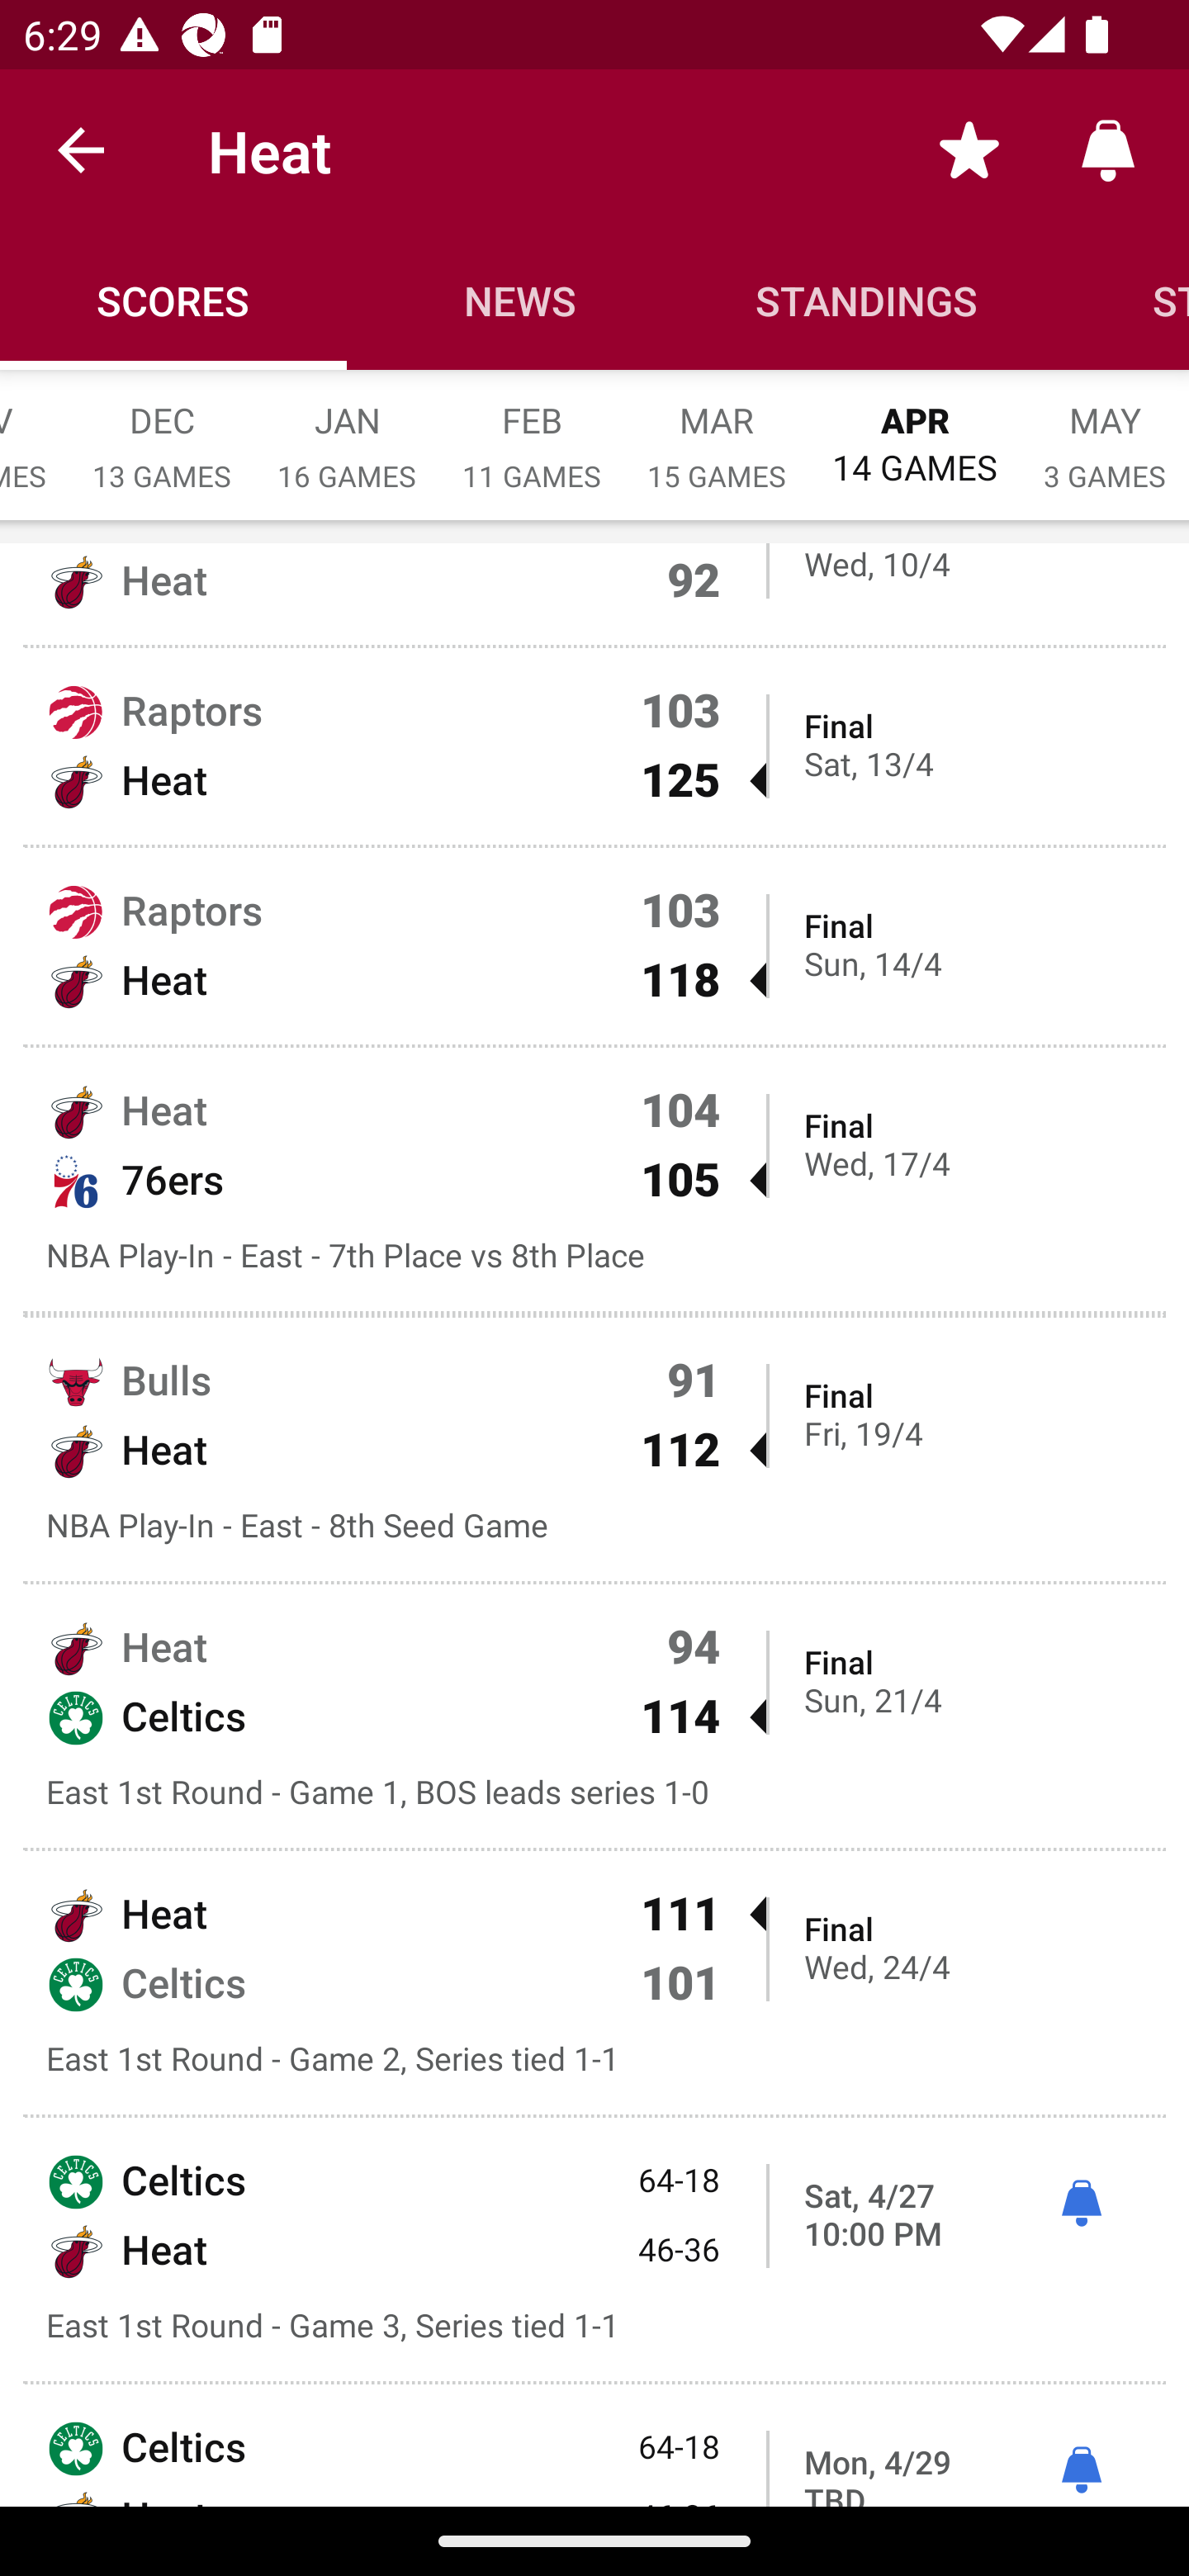  Describe the element at coordinates (162, 431) in the screenshot. I see `DEC 13 GAMES` at that location.